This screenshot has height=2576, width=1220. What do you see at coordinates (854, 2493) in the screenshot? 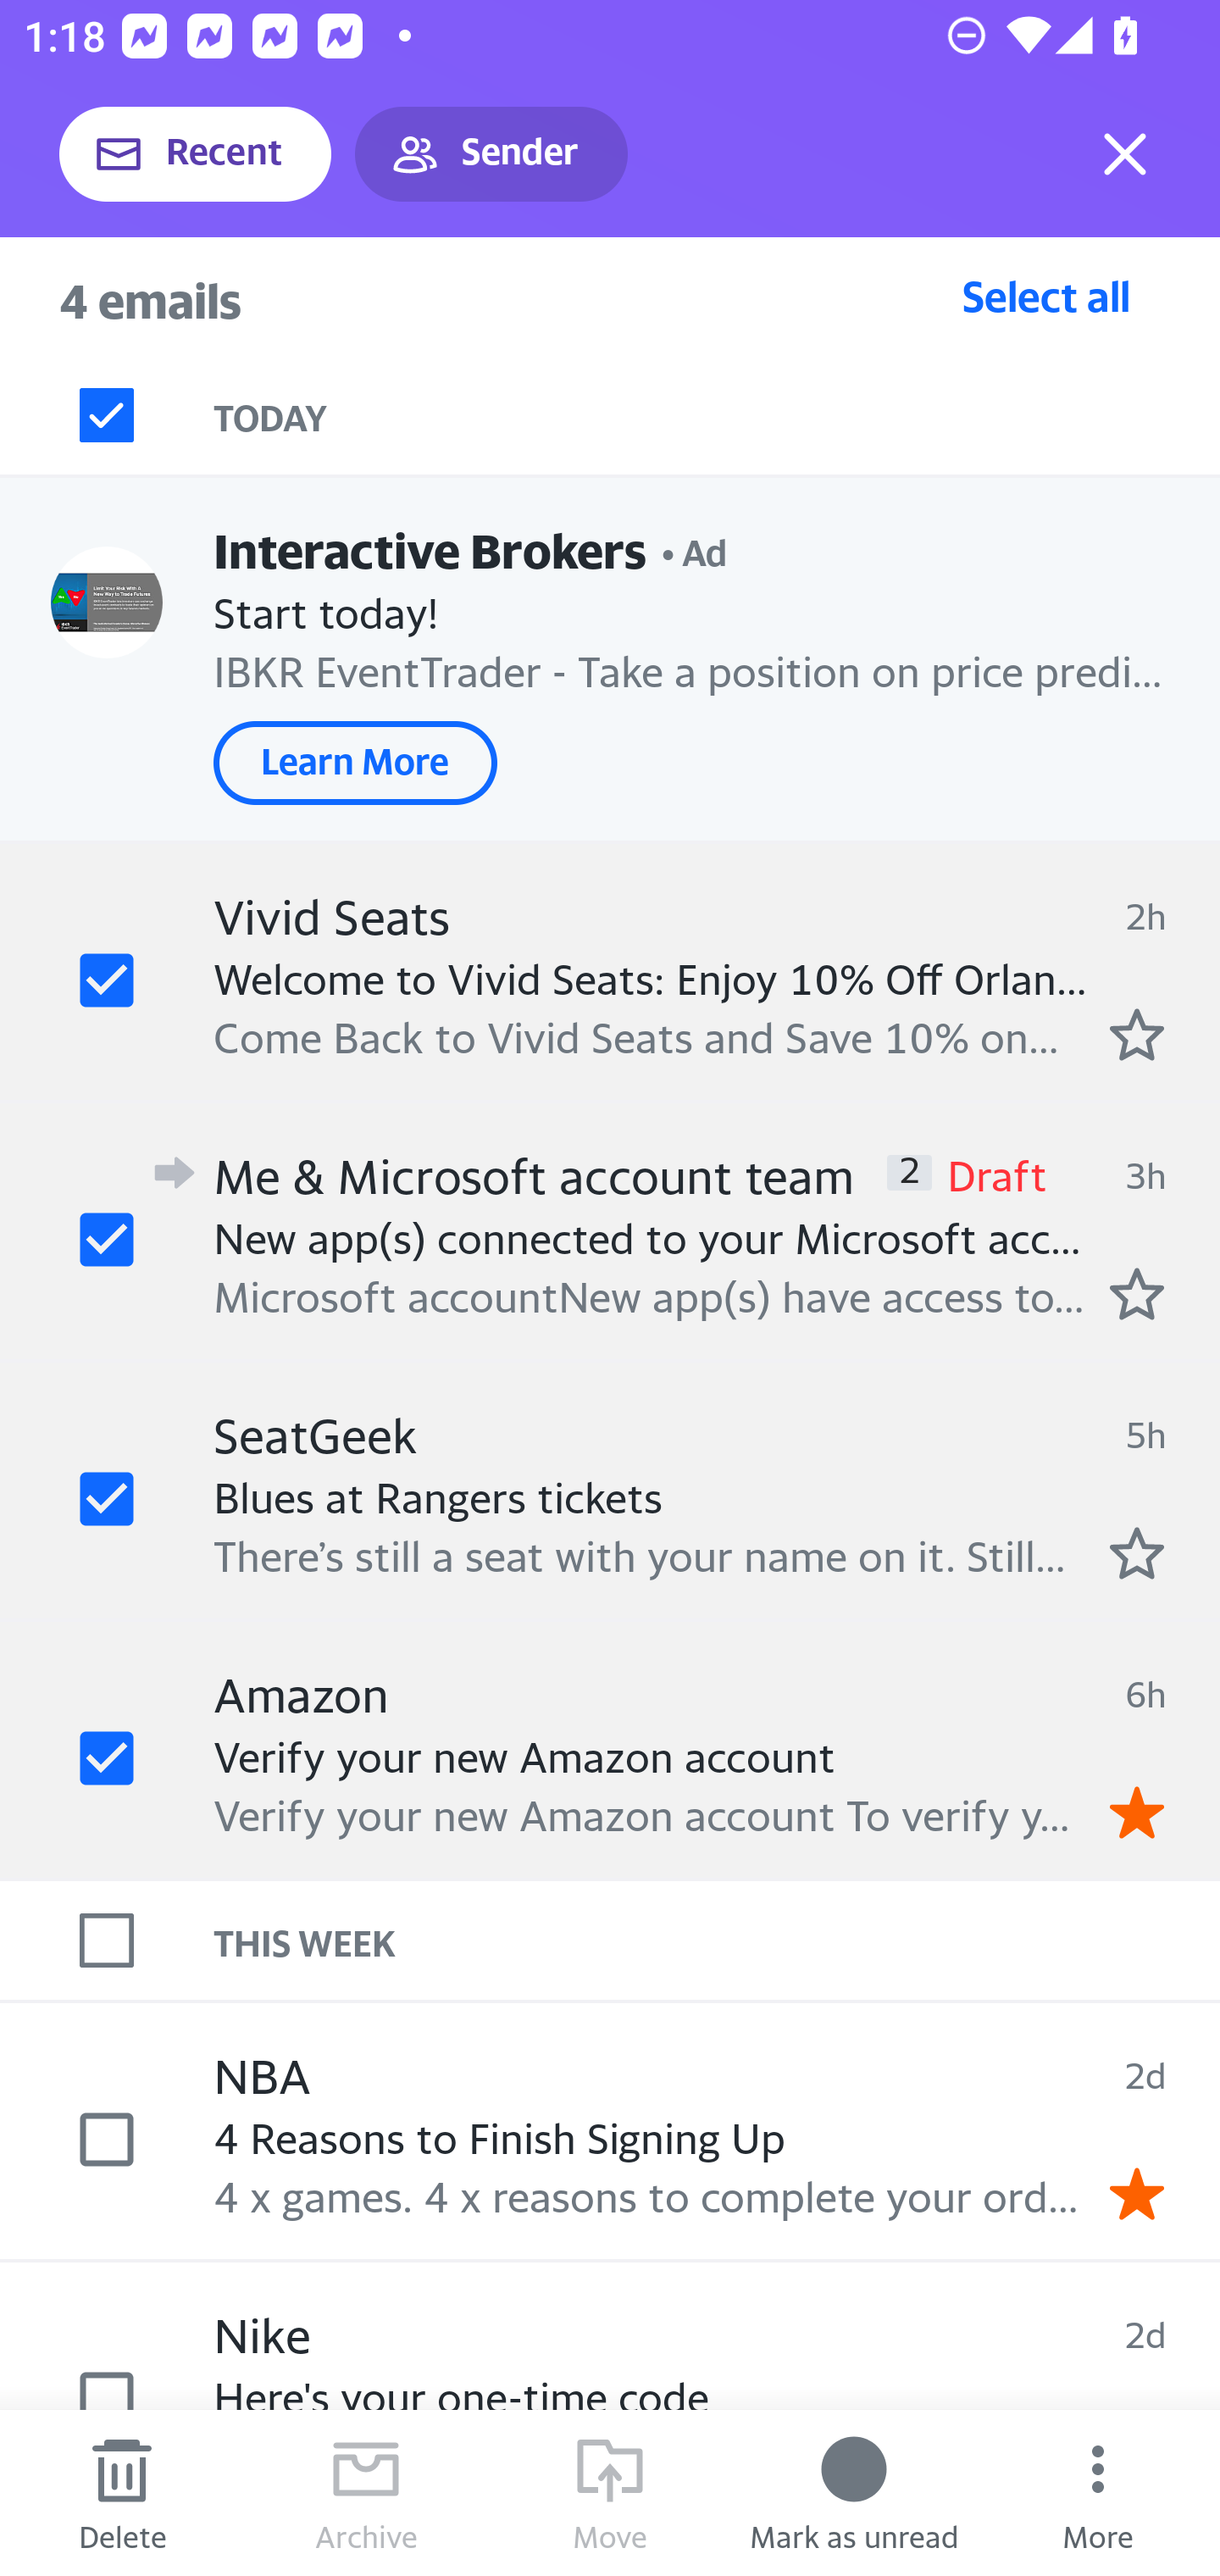
I see `Mark as unread` at bounding box center [854, 2493].